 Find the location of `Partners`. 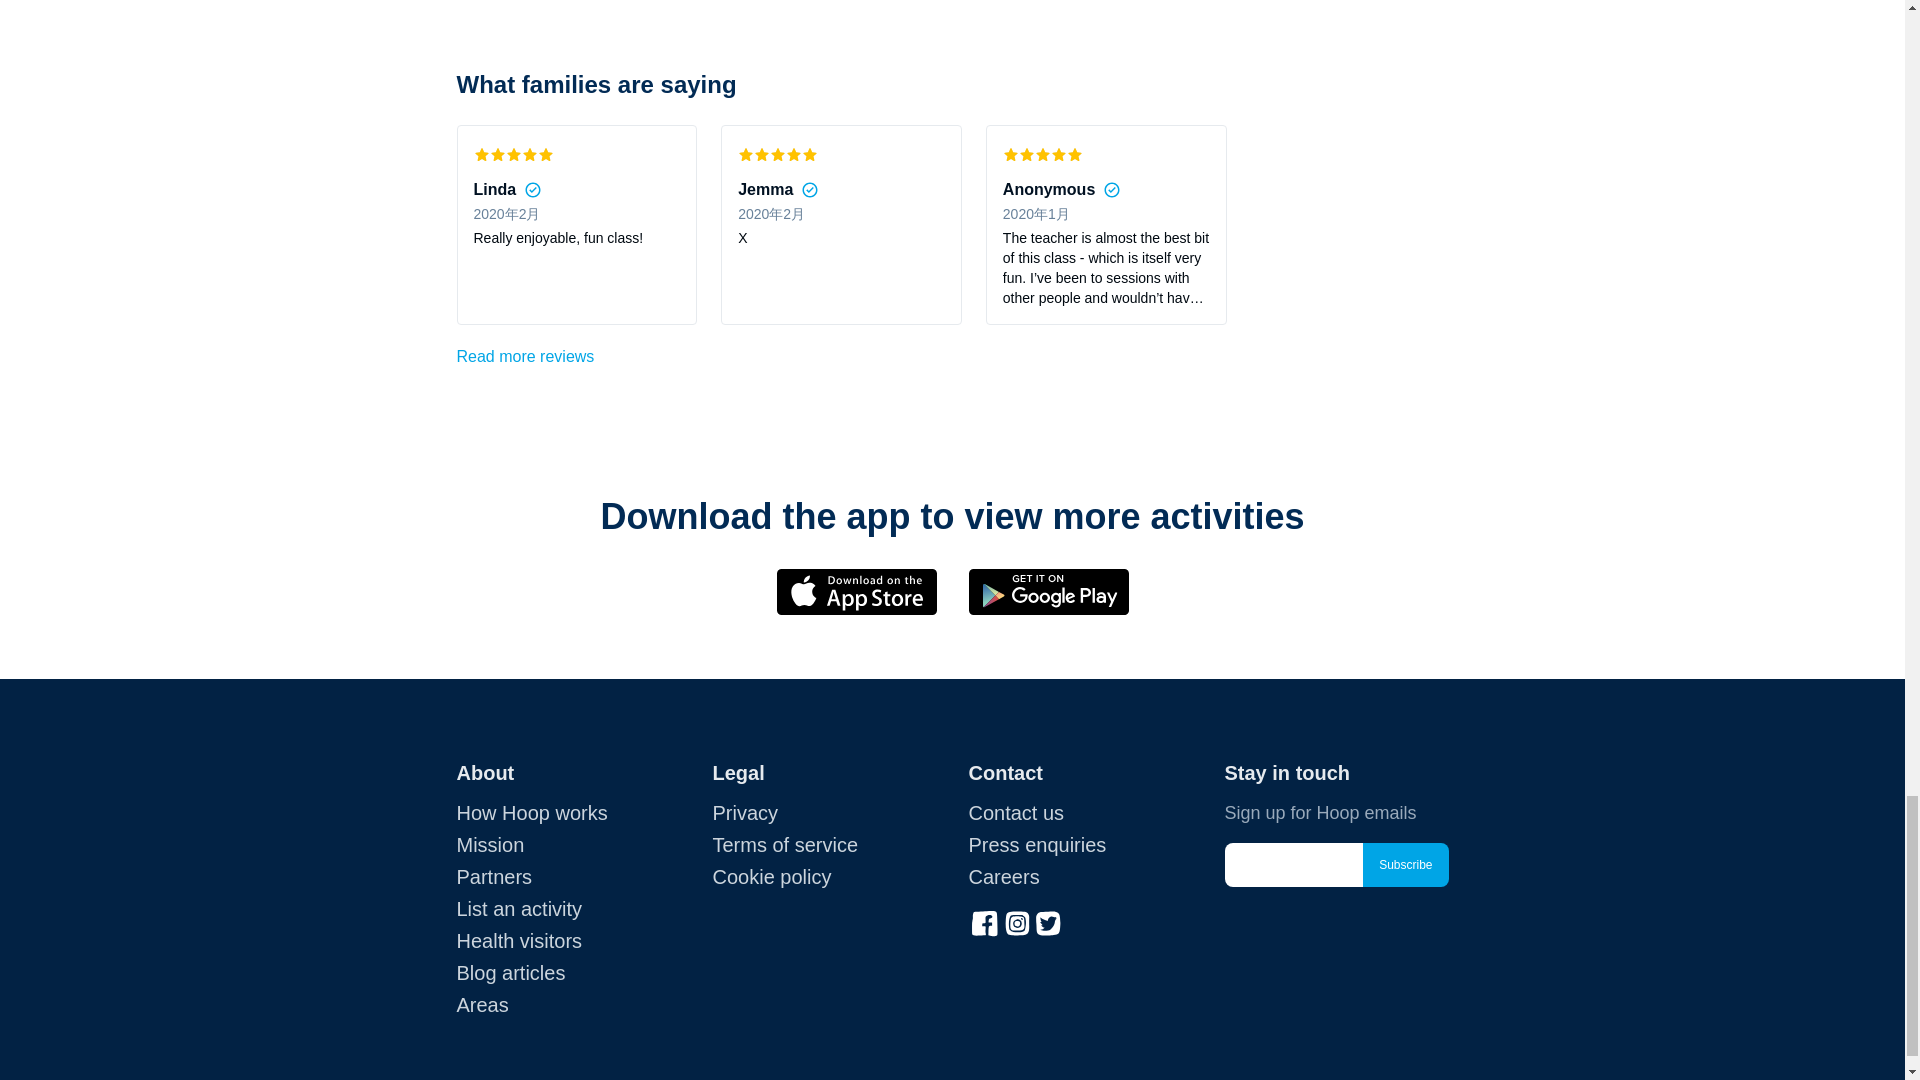

Partners is located at coordinates (494, 876).